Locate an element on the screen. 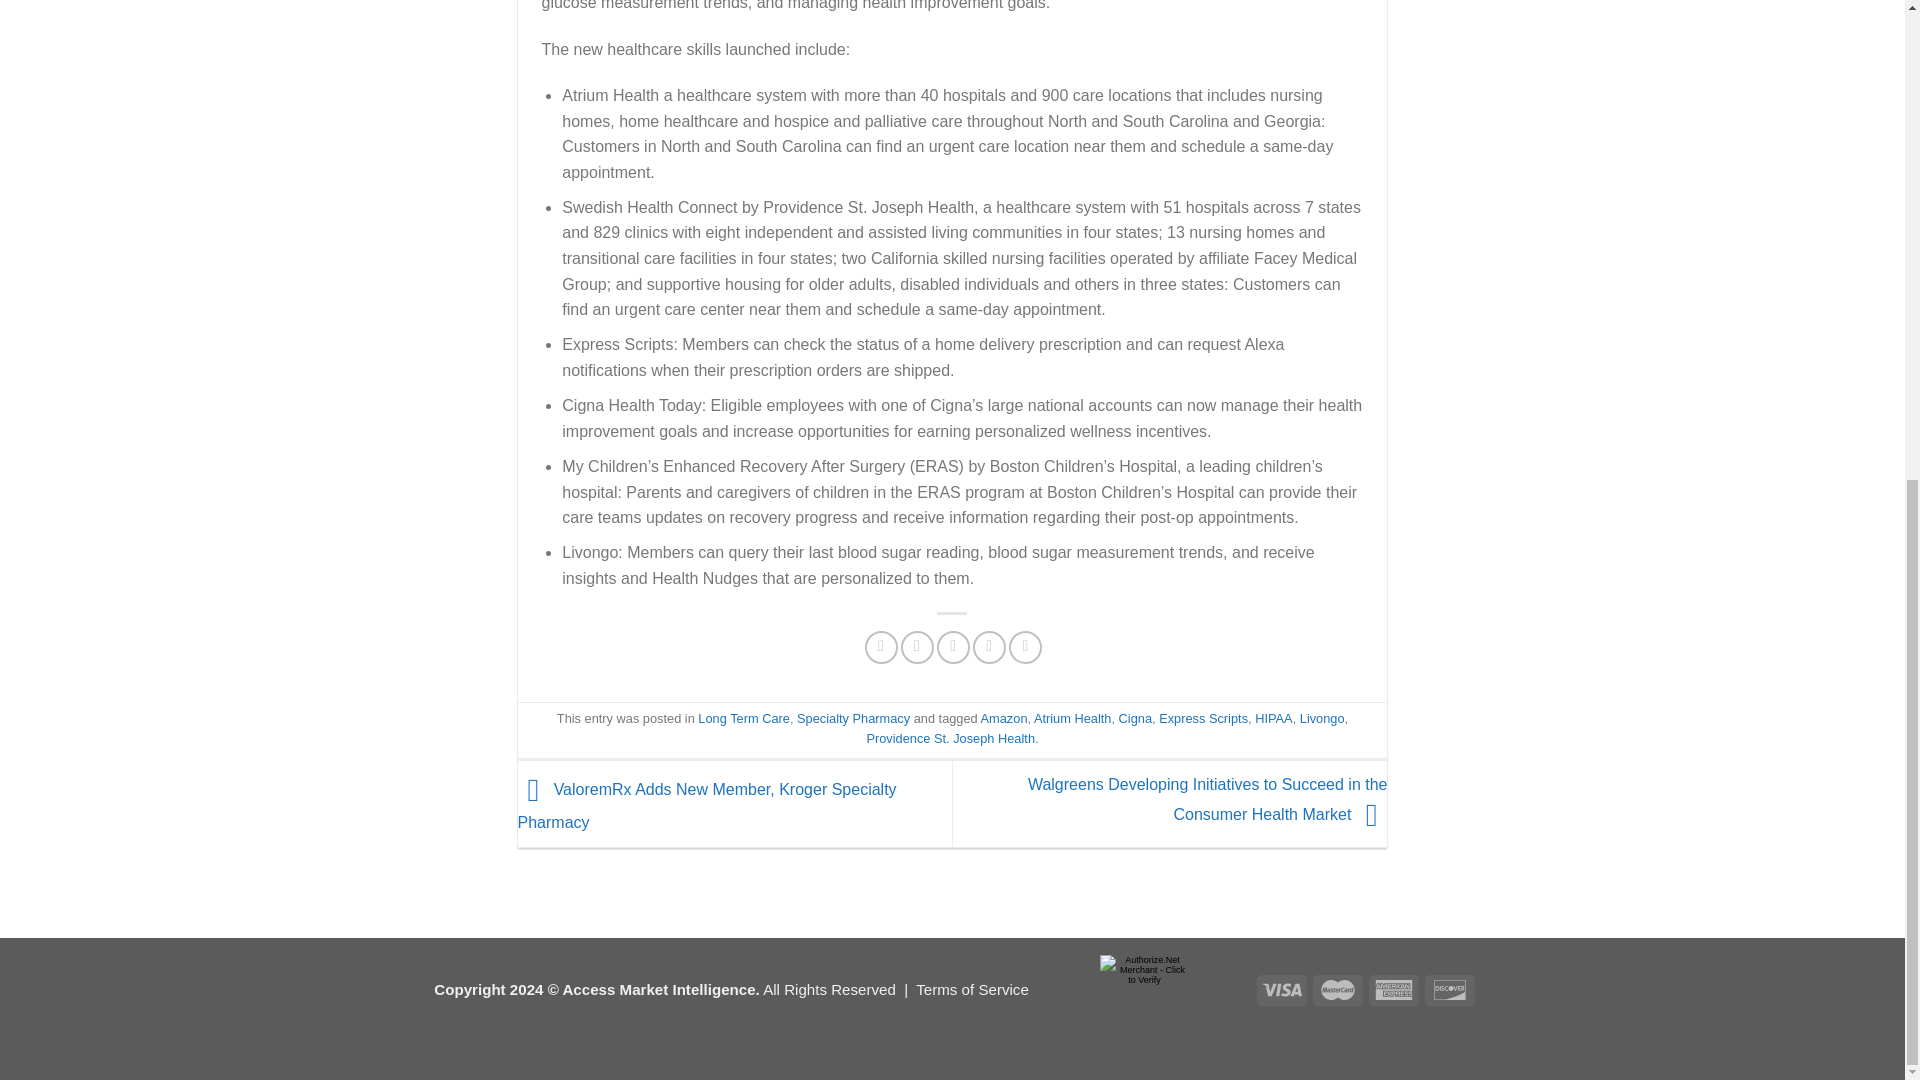 The width and height of the screenshot is (1920, 1080). Email to a Friend is located at coordinates (952, 647).